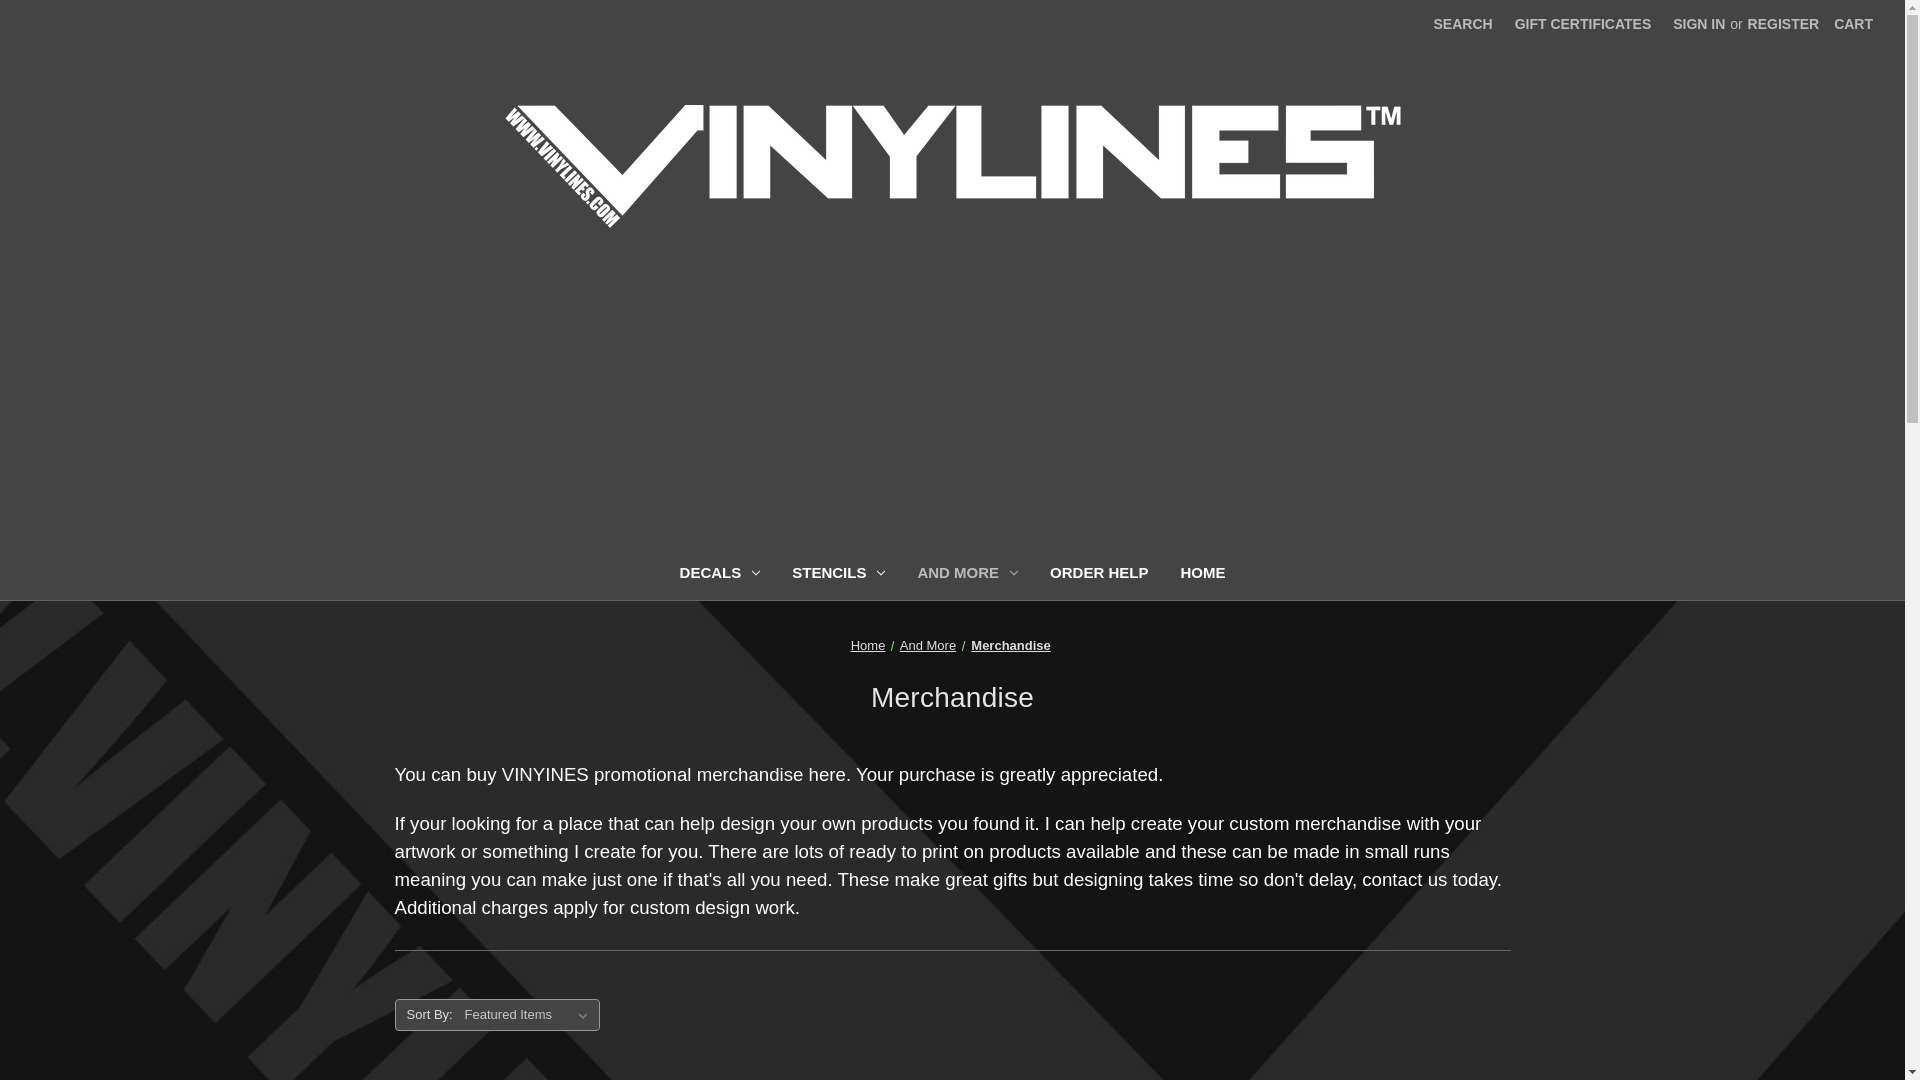 The height and width of the screenshot is (1080, 1920). I want to click on REGISTER, so click(1784, 24).